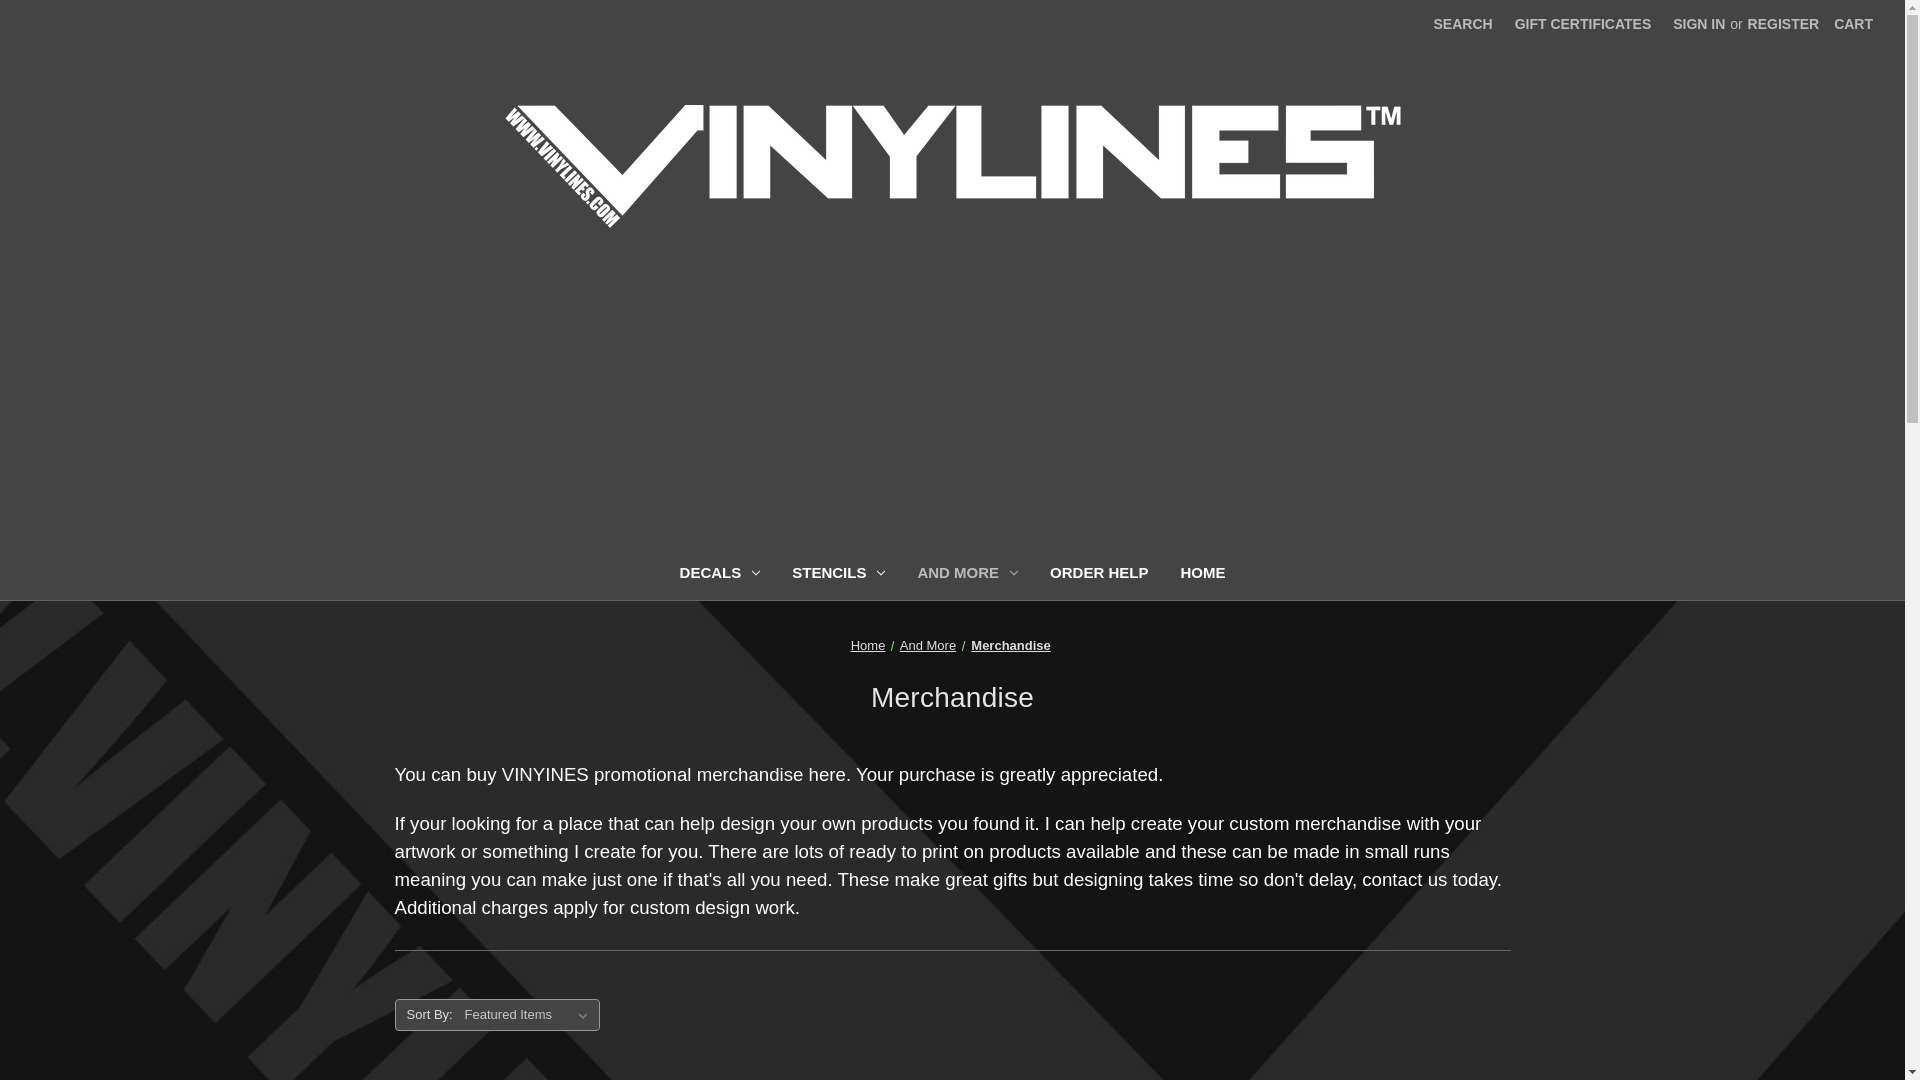 The height and width of the screenshot is (1080, 1920). I want to click on REGISTER, so click(1784, 24).